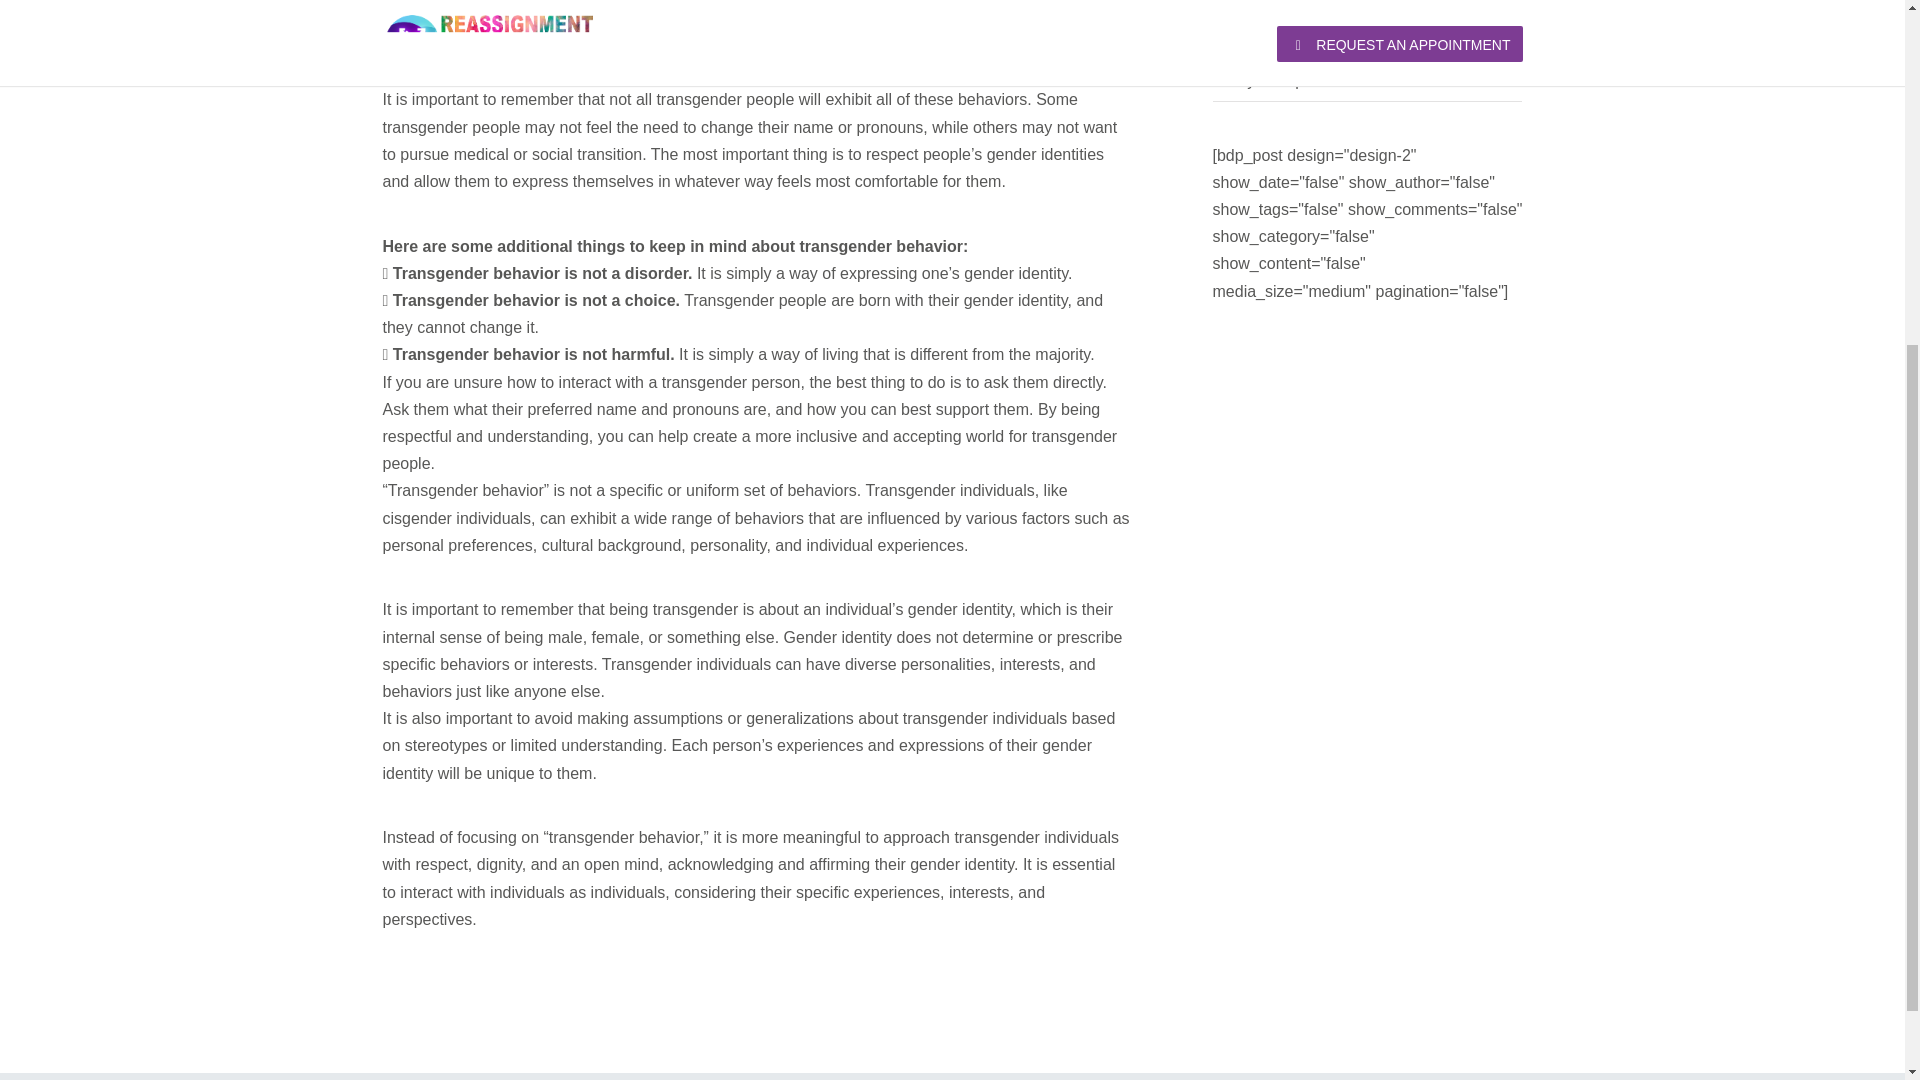 This screenshot has height=1080, width=1920. What do you see at coordinates (1356, 3) in the screenshot?
I see `Gender transition surgery male to female` at bounding box center [1356, 3].